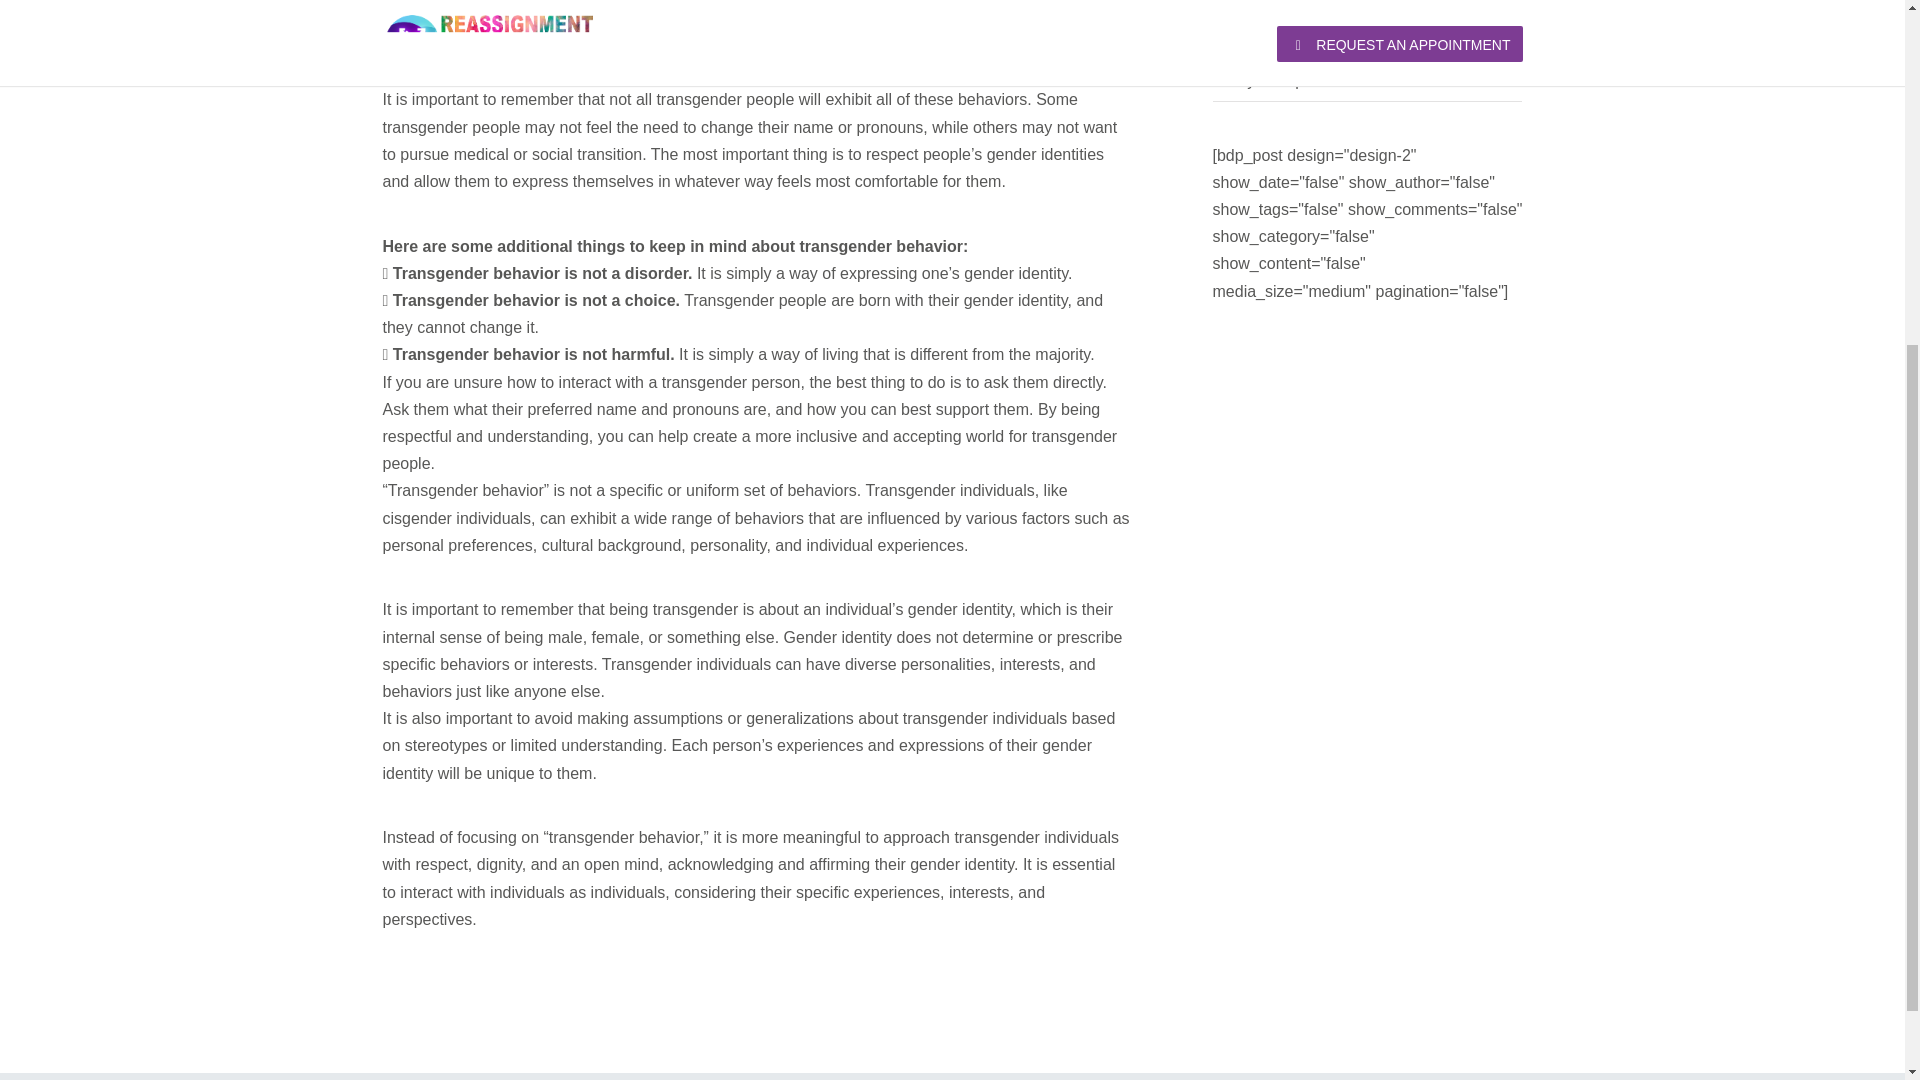 This screenshot has height=1080, width=1920. What do you see at coordinates (1356, 3) in the screenshot?
I see `Gender transition surgery male to female` at bounding box center [1356, 3].